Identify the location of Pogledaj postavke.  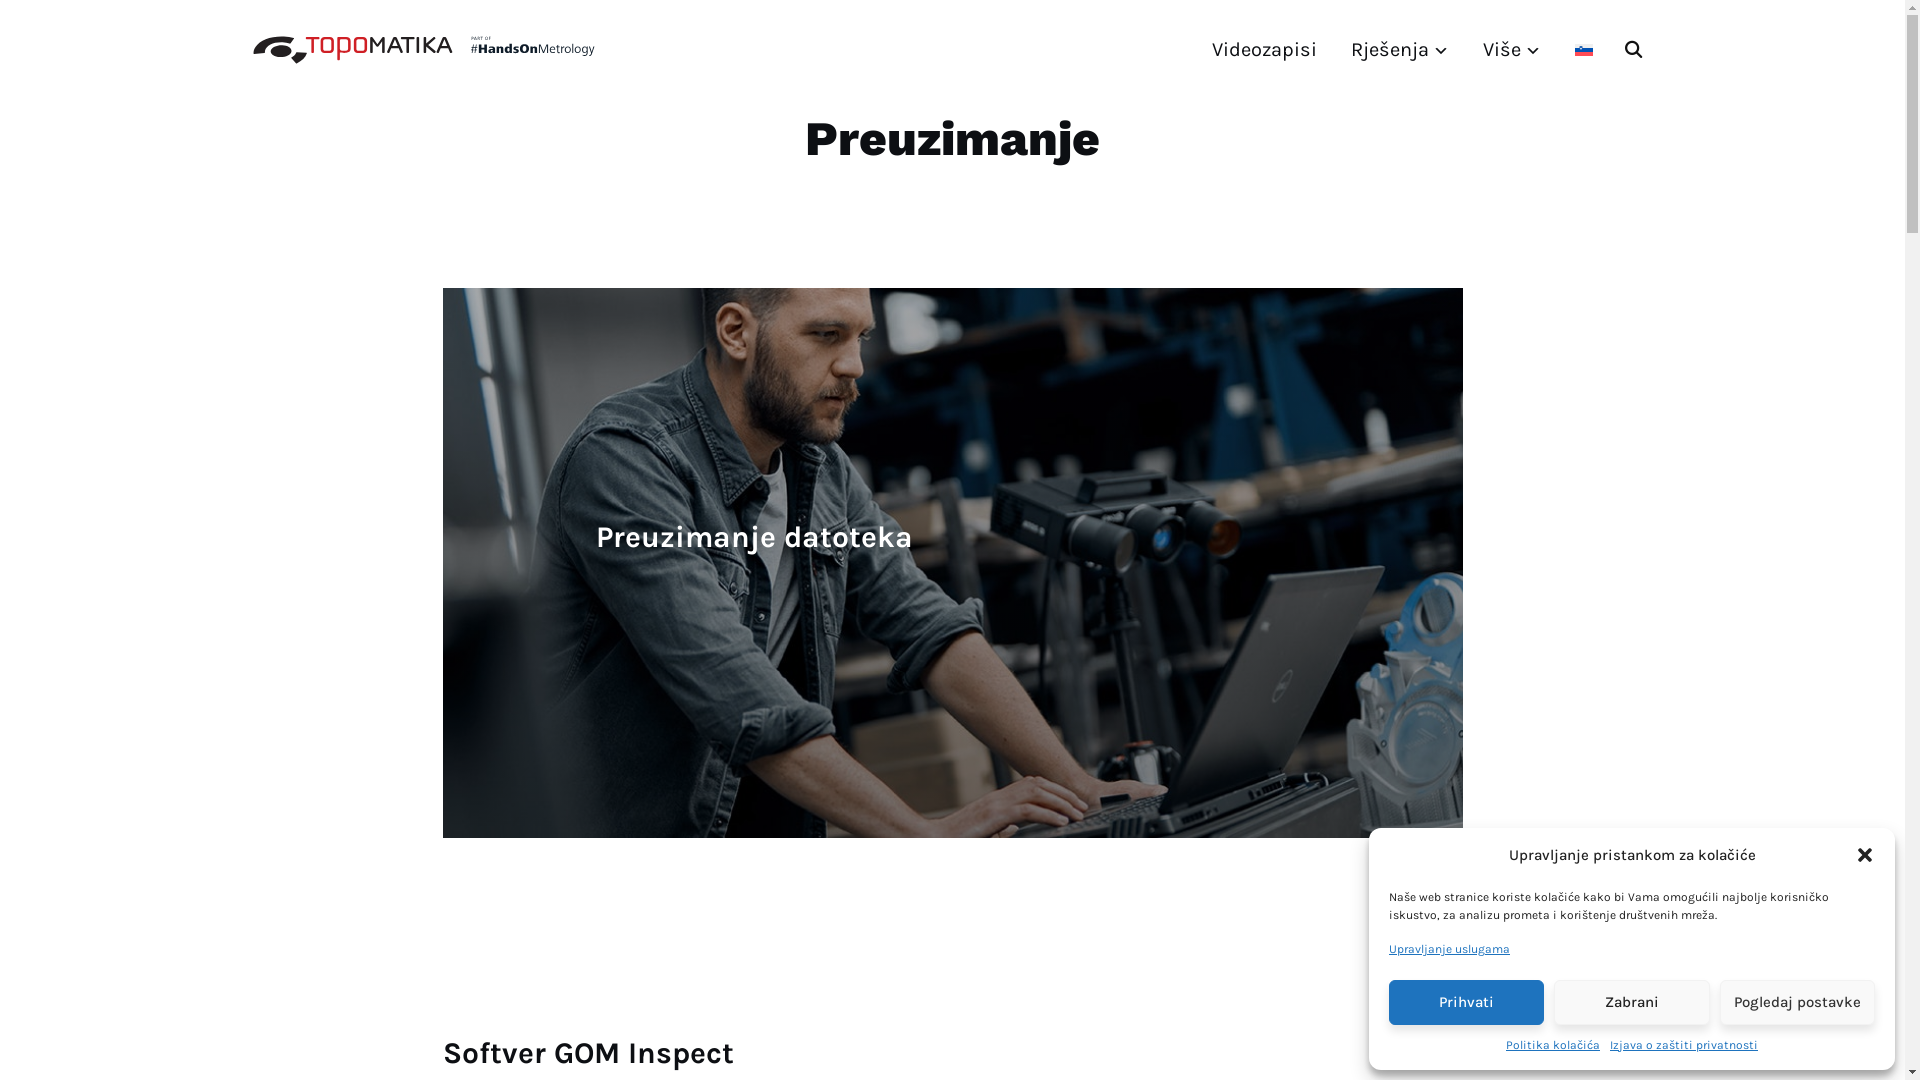
(1798, 1002).